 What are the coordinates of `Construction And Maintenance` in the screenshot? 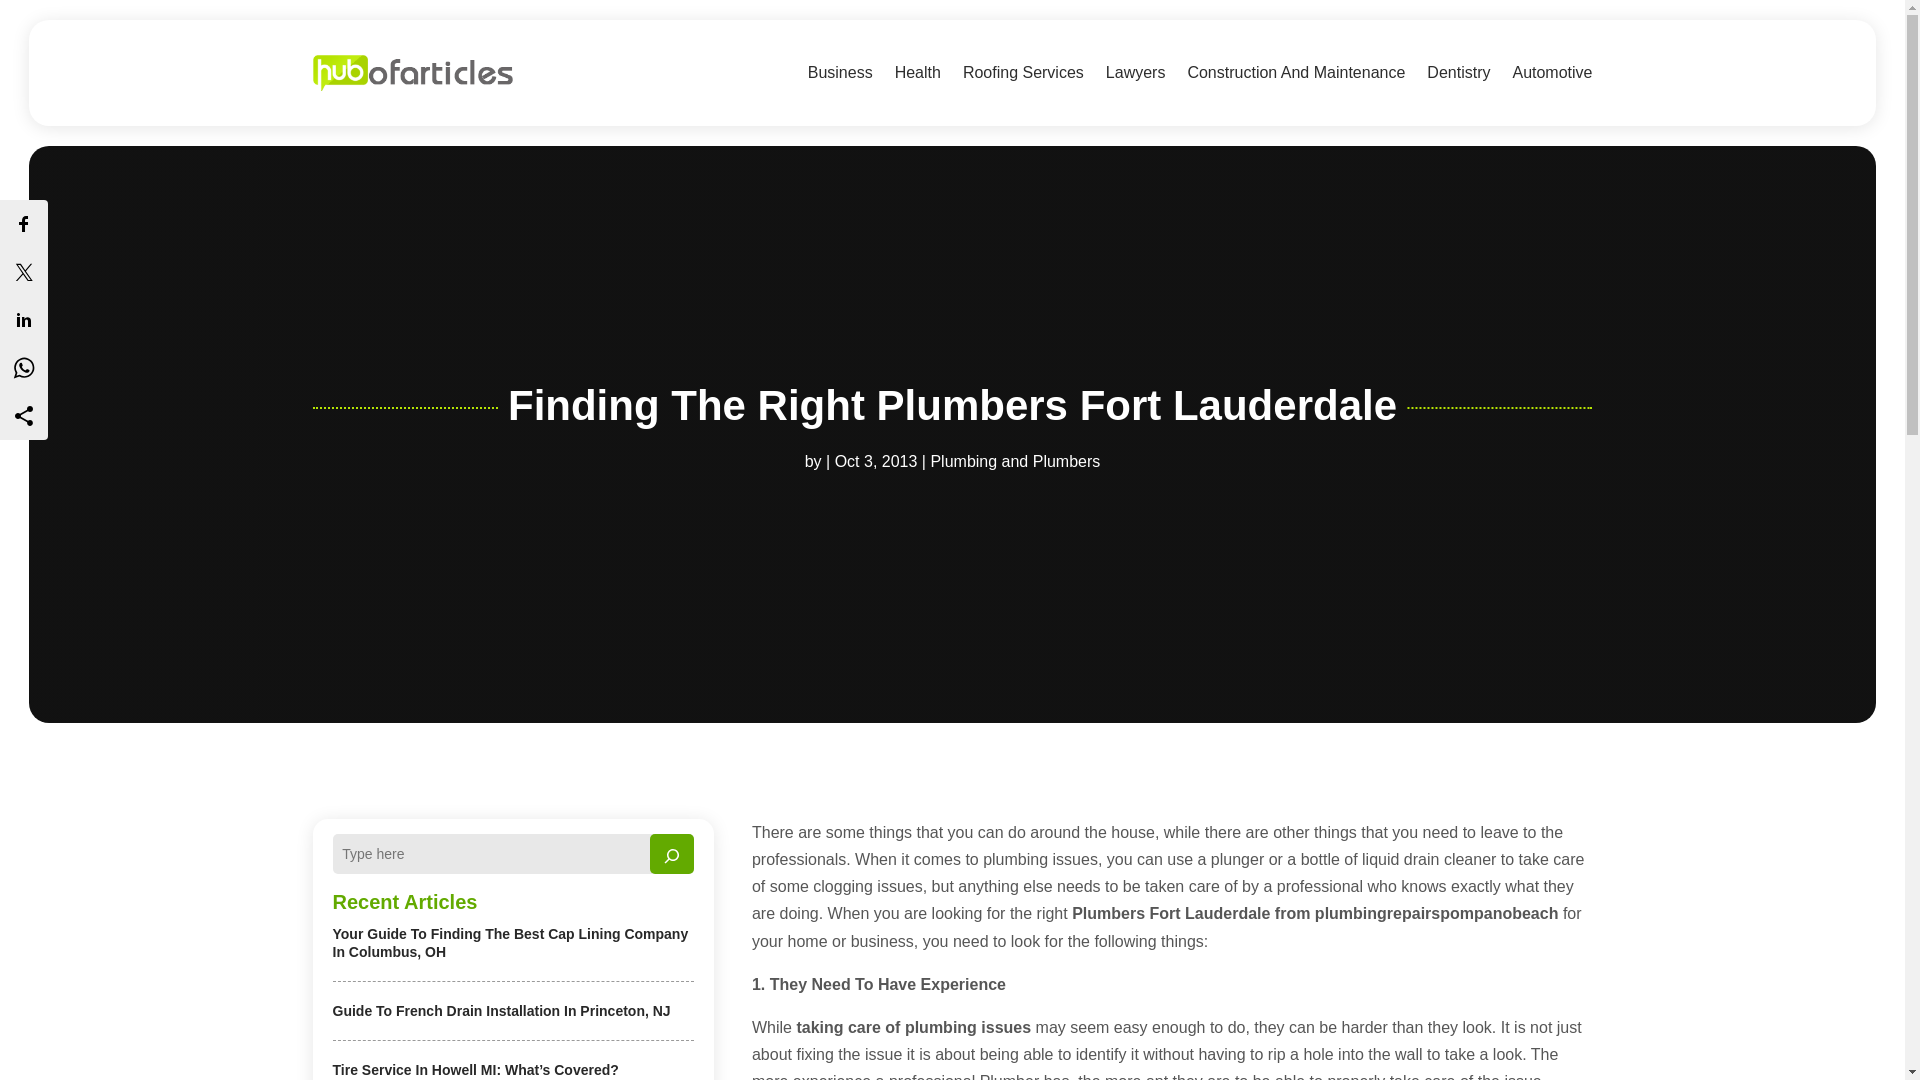 It's located at (1296, 72).